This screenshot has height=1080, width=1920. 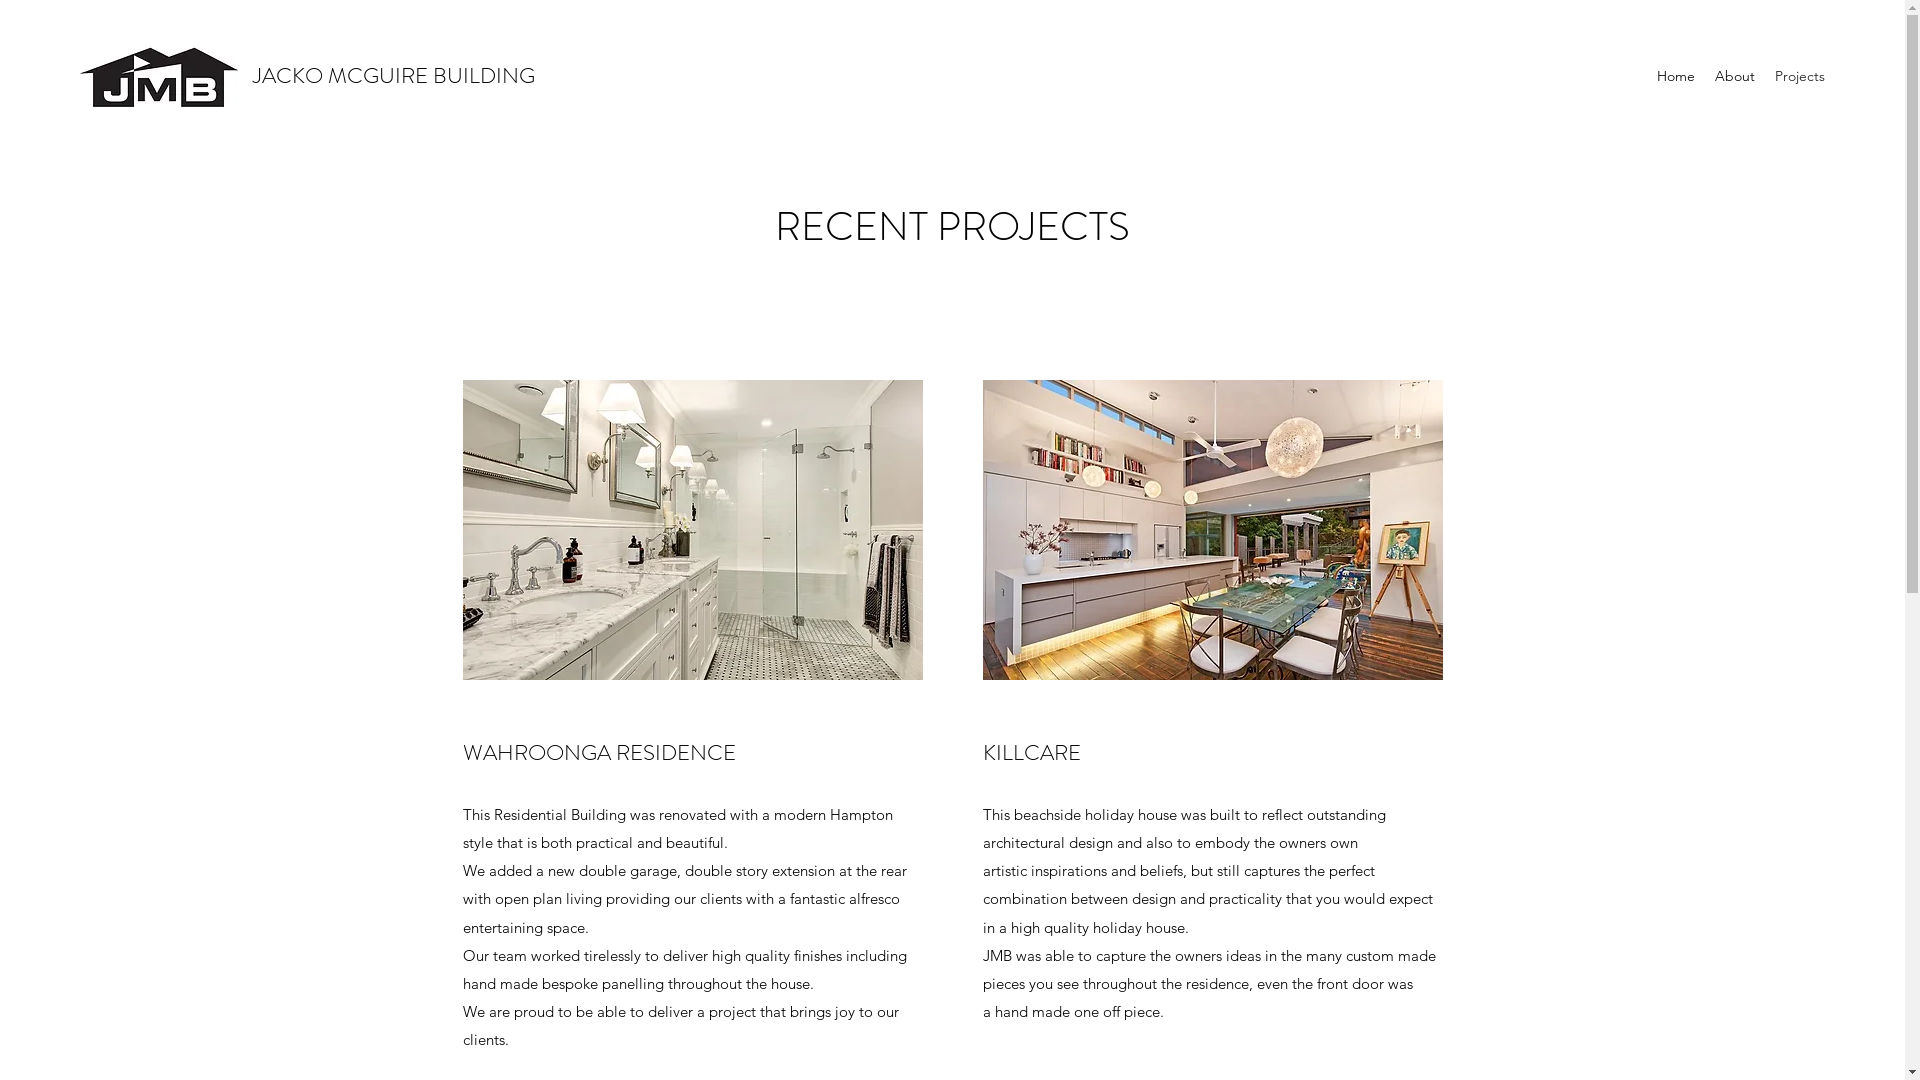 What do you see at coordinates (1735, 76) in the screenshot?
I see `About` at bounding box center [1735, 76].